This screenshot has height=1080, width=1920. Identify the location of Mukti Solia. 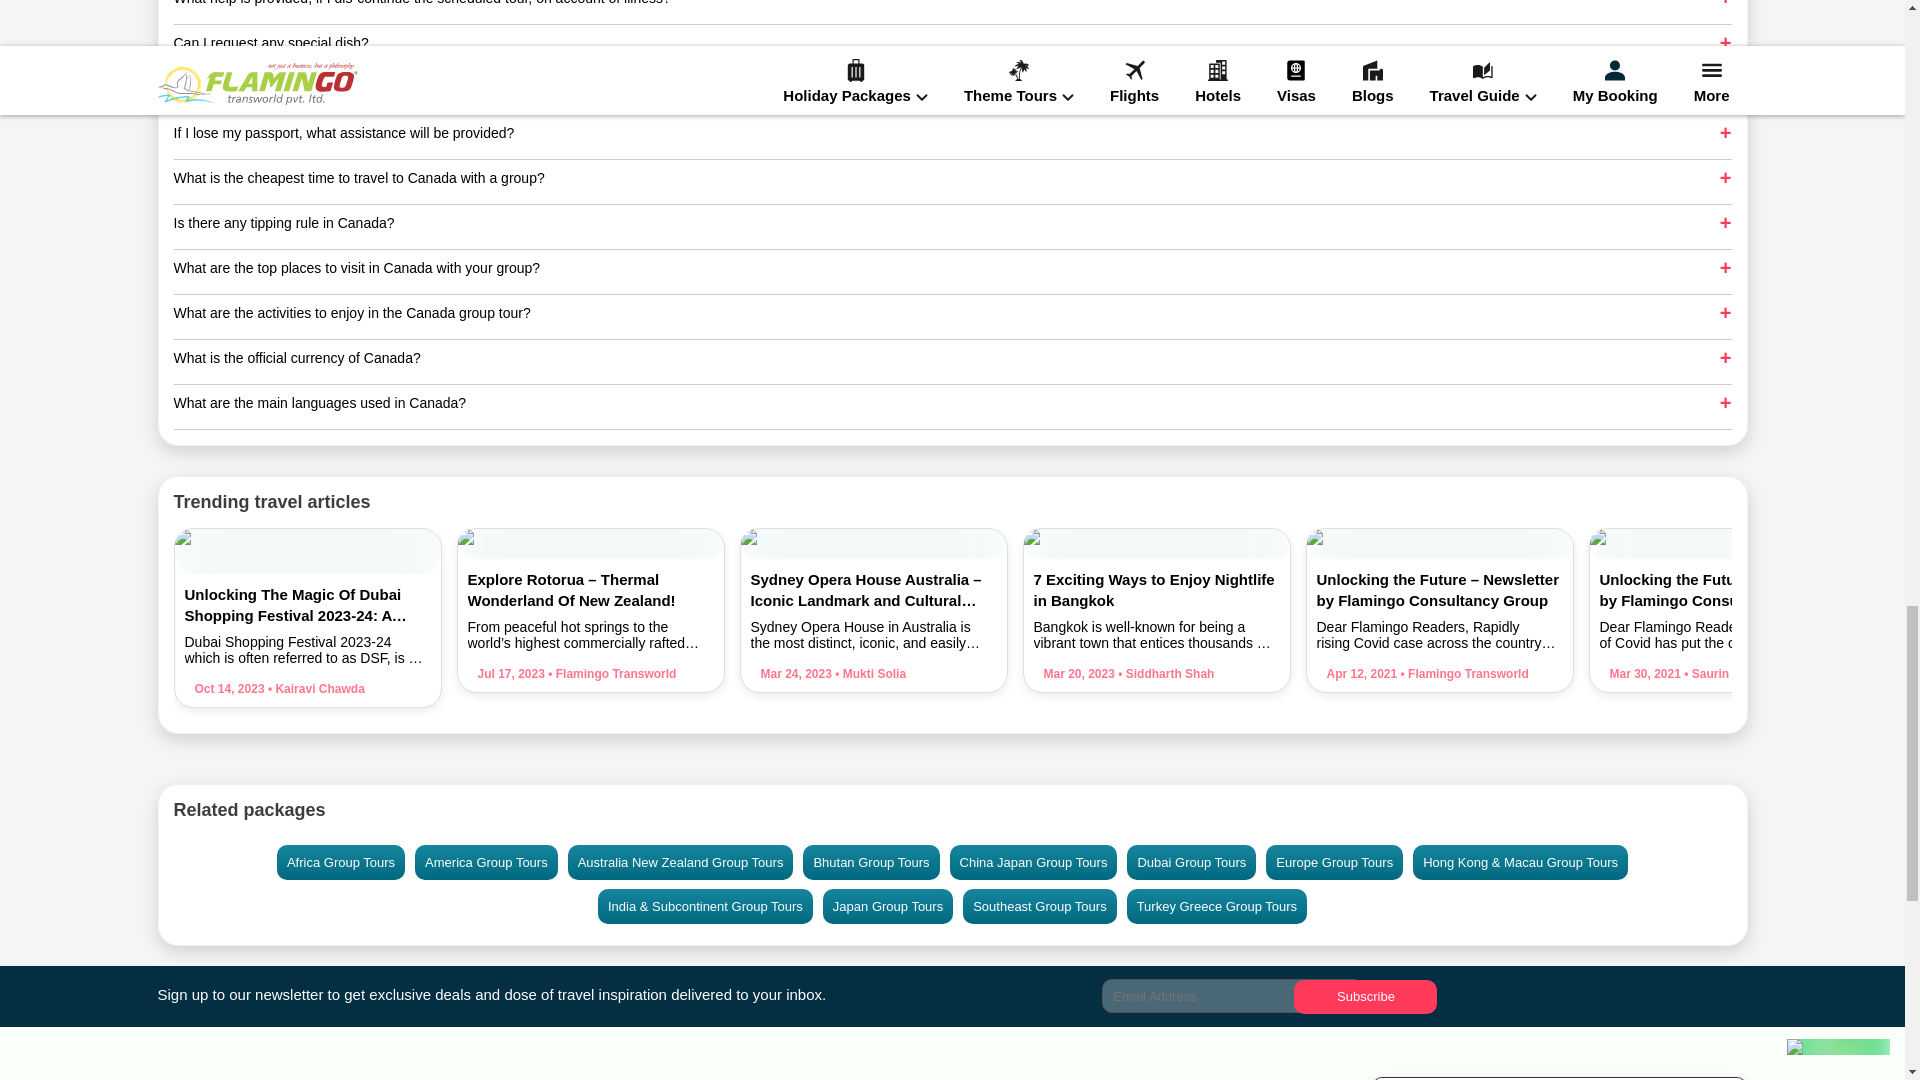
(868, 674).